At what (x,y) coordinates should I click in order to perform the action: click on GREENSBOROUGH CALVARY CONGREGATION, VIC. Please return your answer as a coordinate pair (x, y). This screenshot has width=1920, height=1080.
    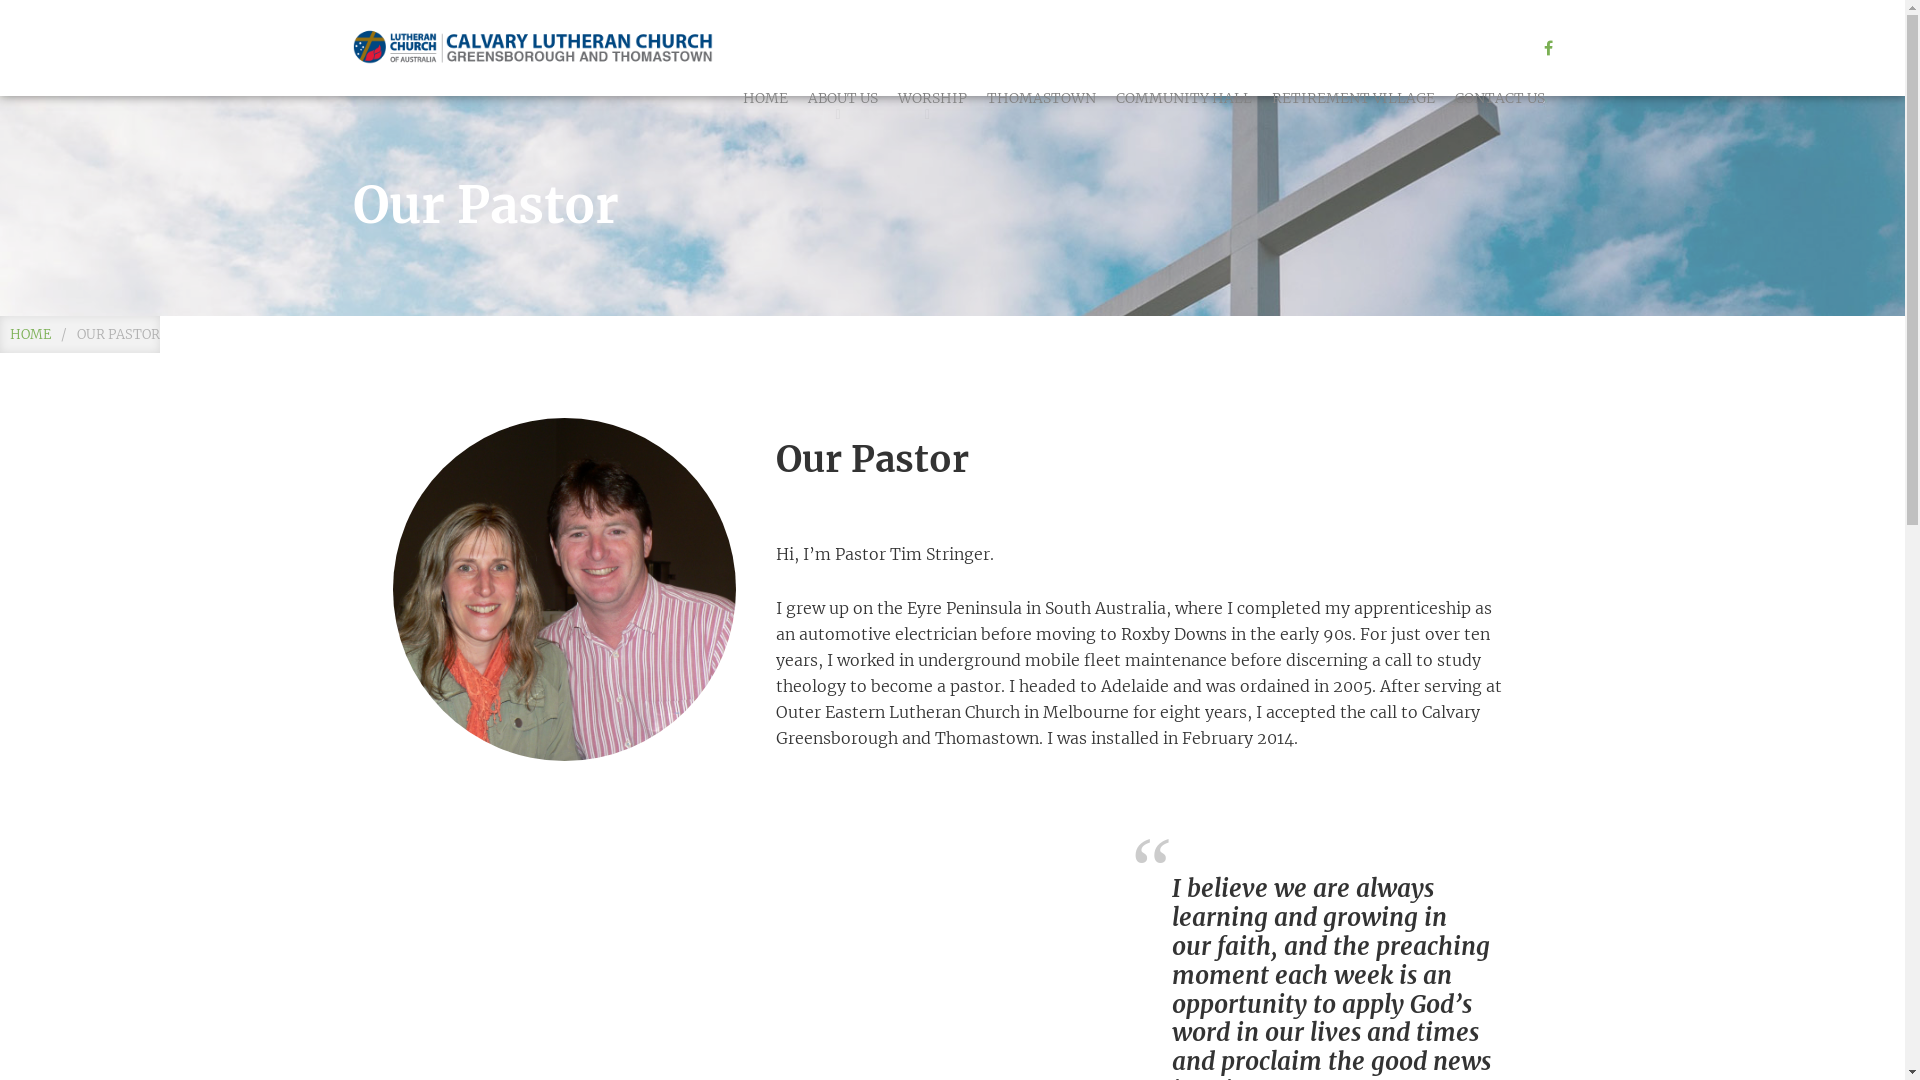
    Looking at the image, I should click on (532, 48).